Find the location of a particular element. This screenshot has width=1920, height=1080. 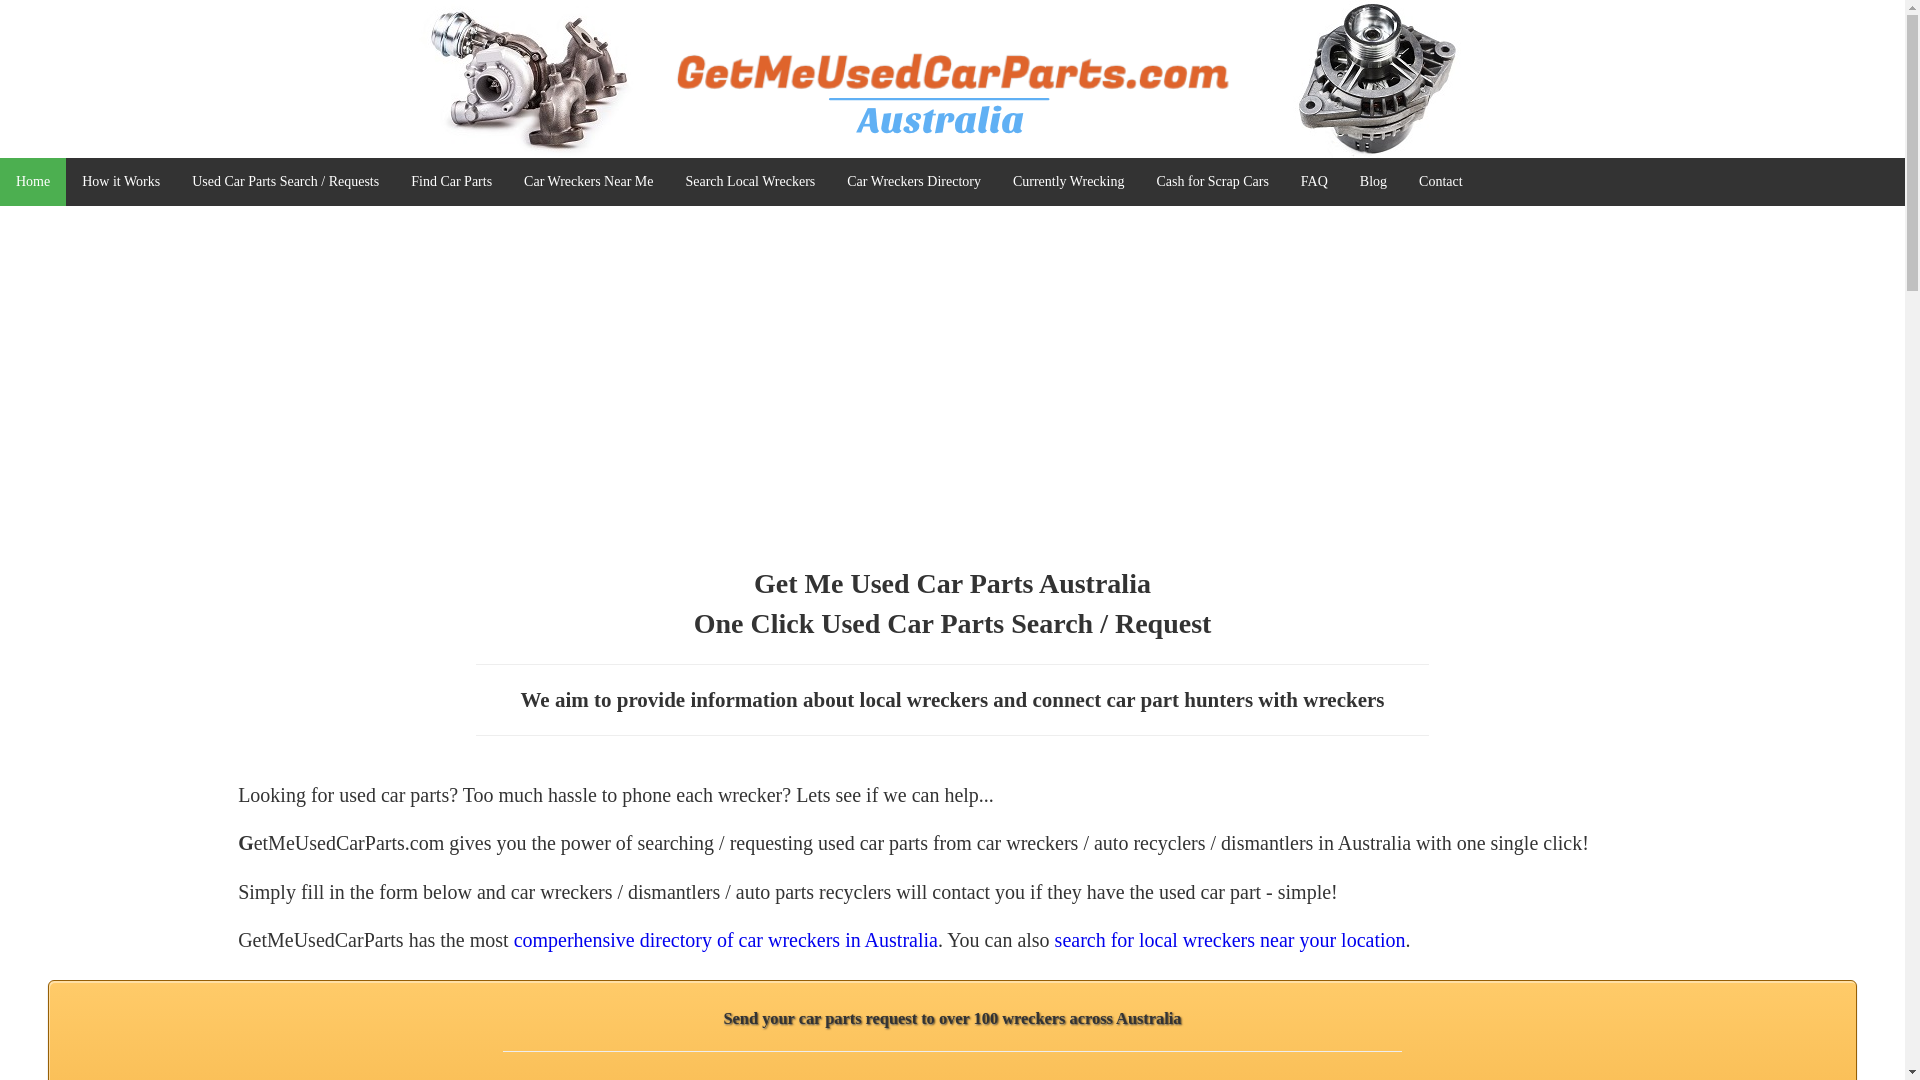

How it Works is located at coordinates (121, 182).